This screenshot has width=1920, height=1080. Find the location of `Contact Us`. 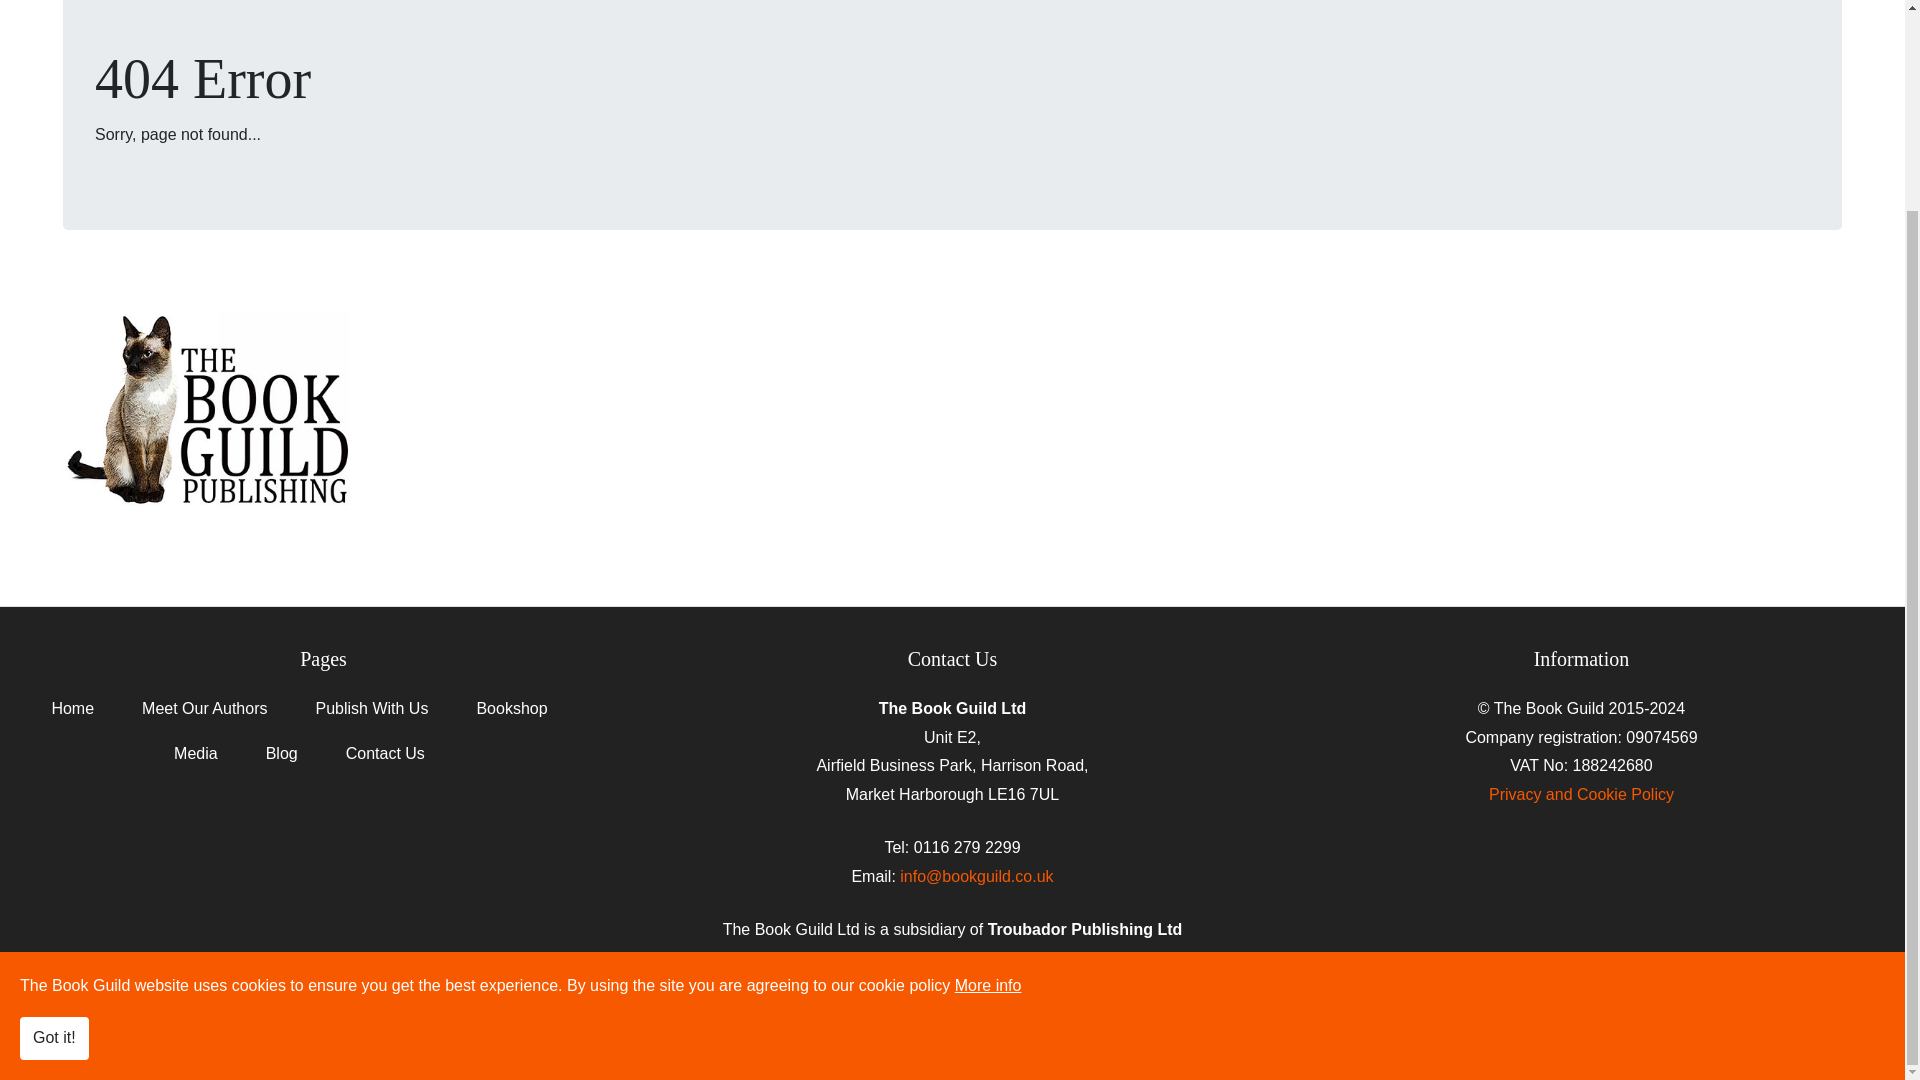

Contact Us is located at coordinates (384, 762).